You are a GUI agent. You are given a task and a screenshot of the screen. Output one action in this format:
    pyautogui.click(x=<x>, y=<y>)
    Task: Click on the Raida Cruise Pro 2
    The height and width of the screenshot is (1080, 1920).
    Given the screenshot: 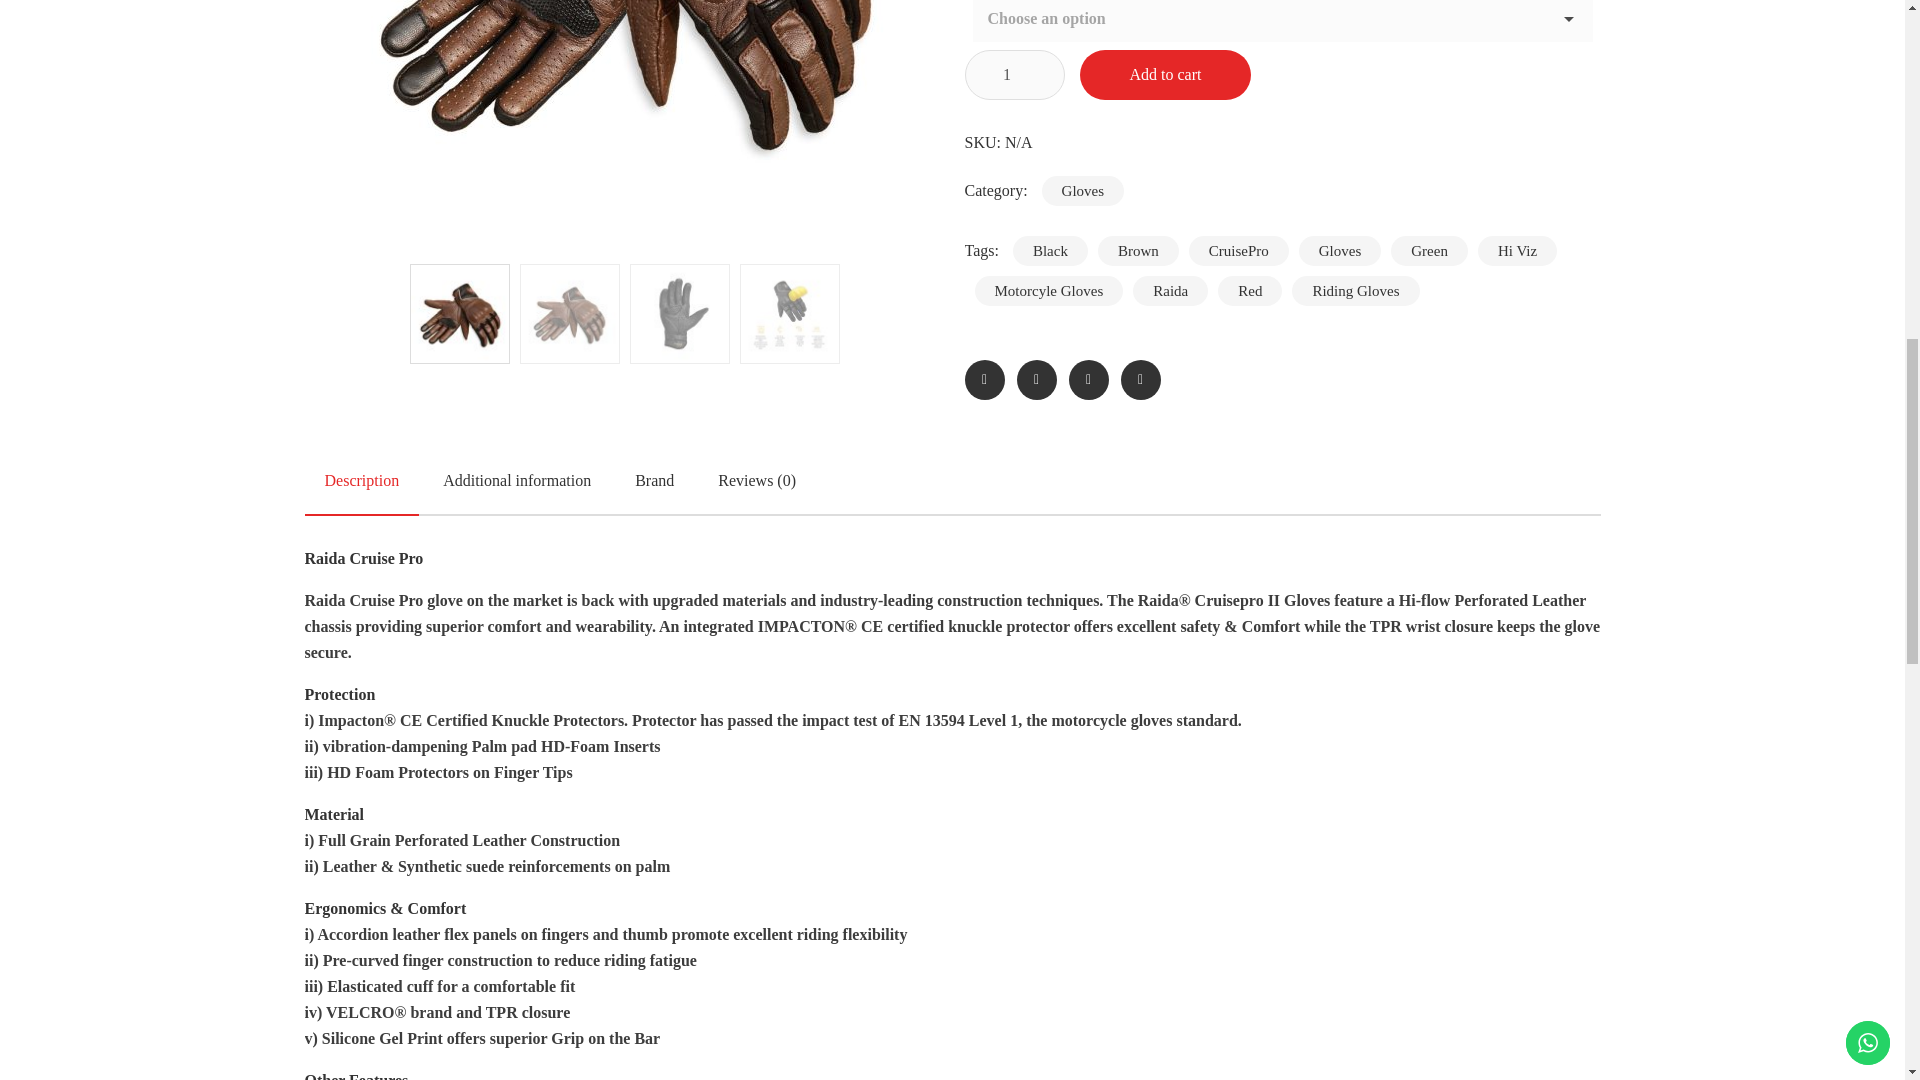 What is the action you would take?
    pyautogui.click(x=622, y=124)
    